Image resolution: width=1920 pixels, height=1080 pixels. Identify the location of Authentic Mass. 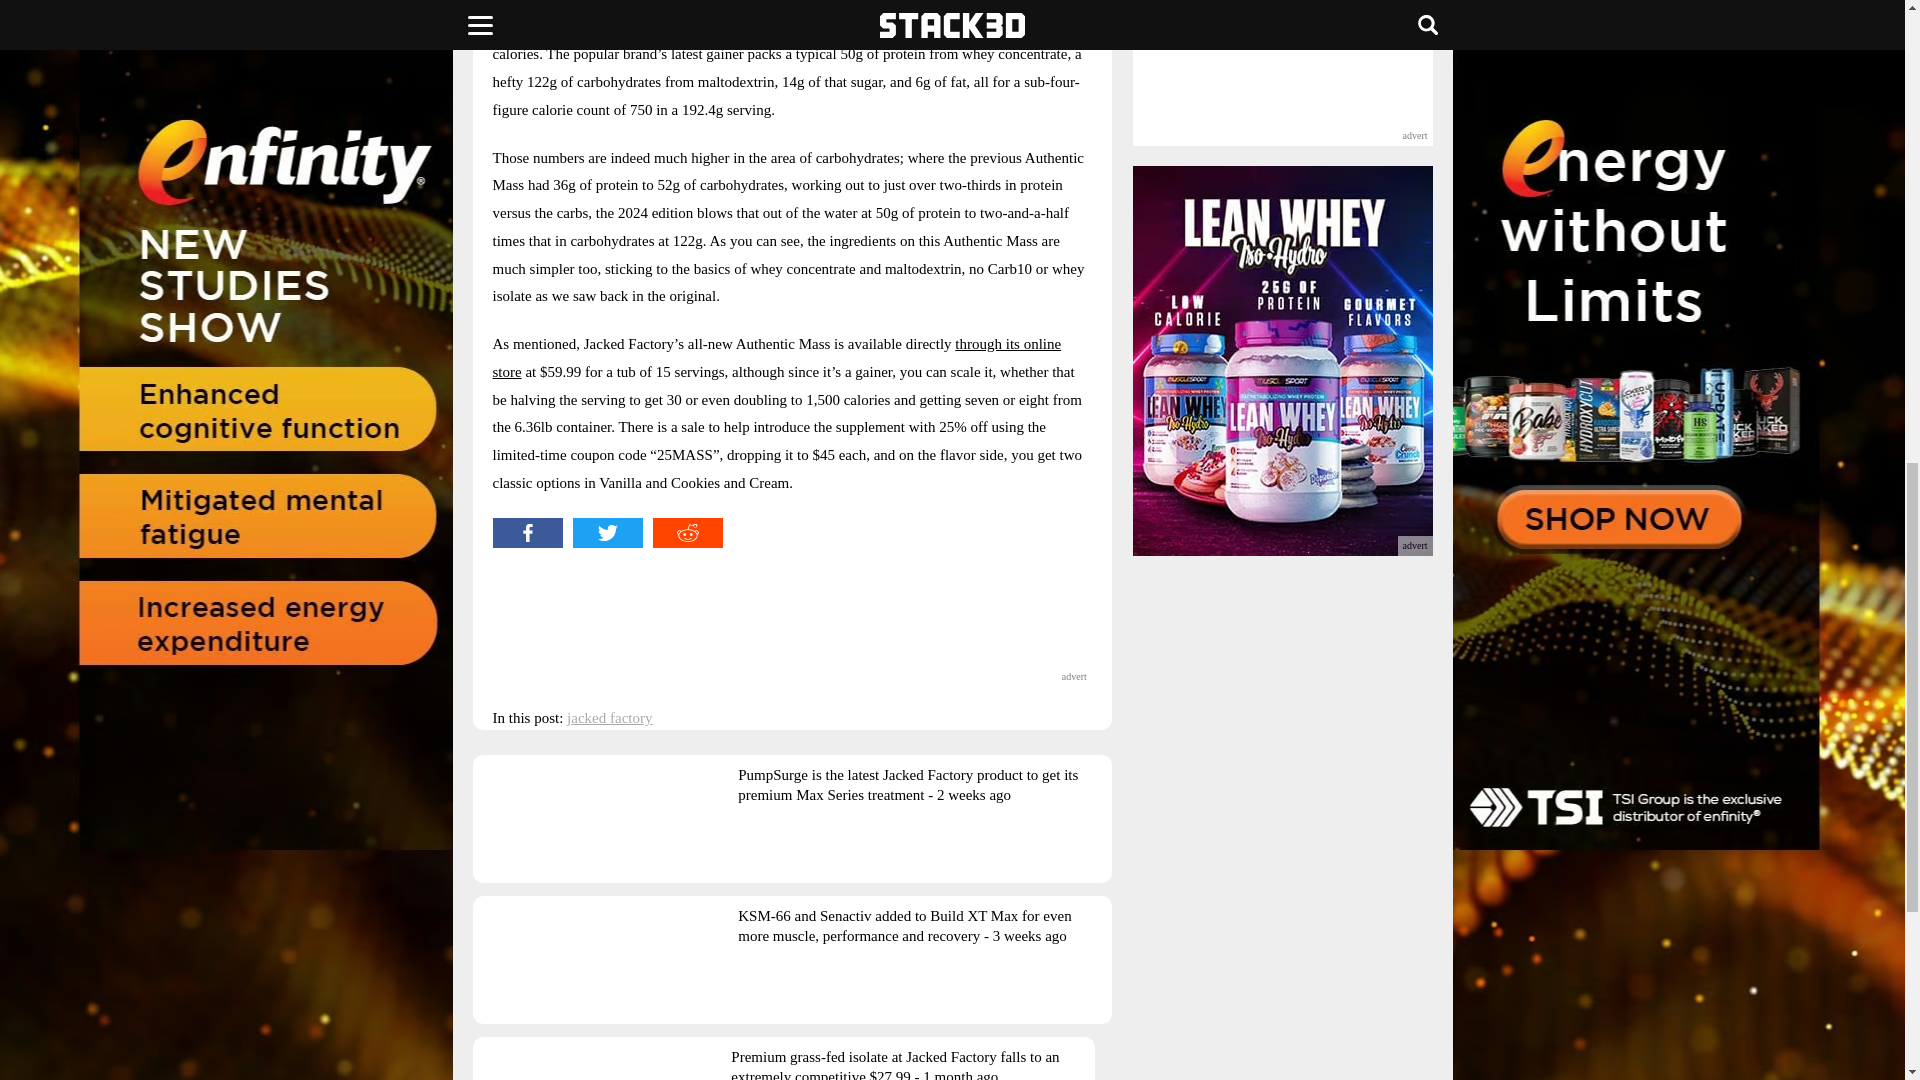
(855, 3).